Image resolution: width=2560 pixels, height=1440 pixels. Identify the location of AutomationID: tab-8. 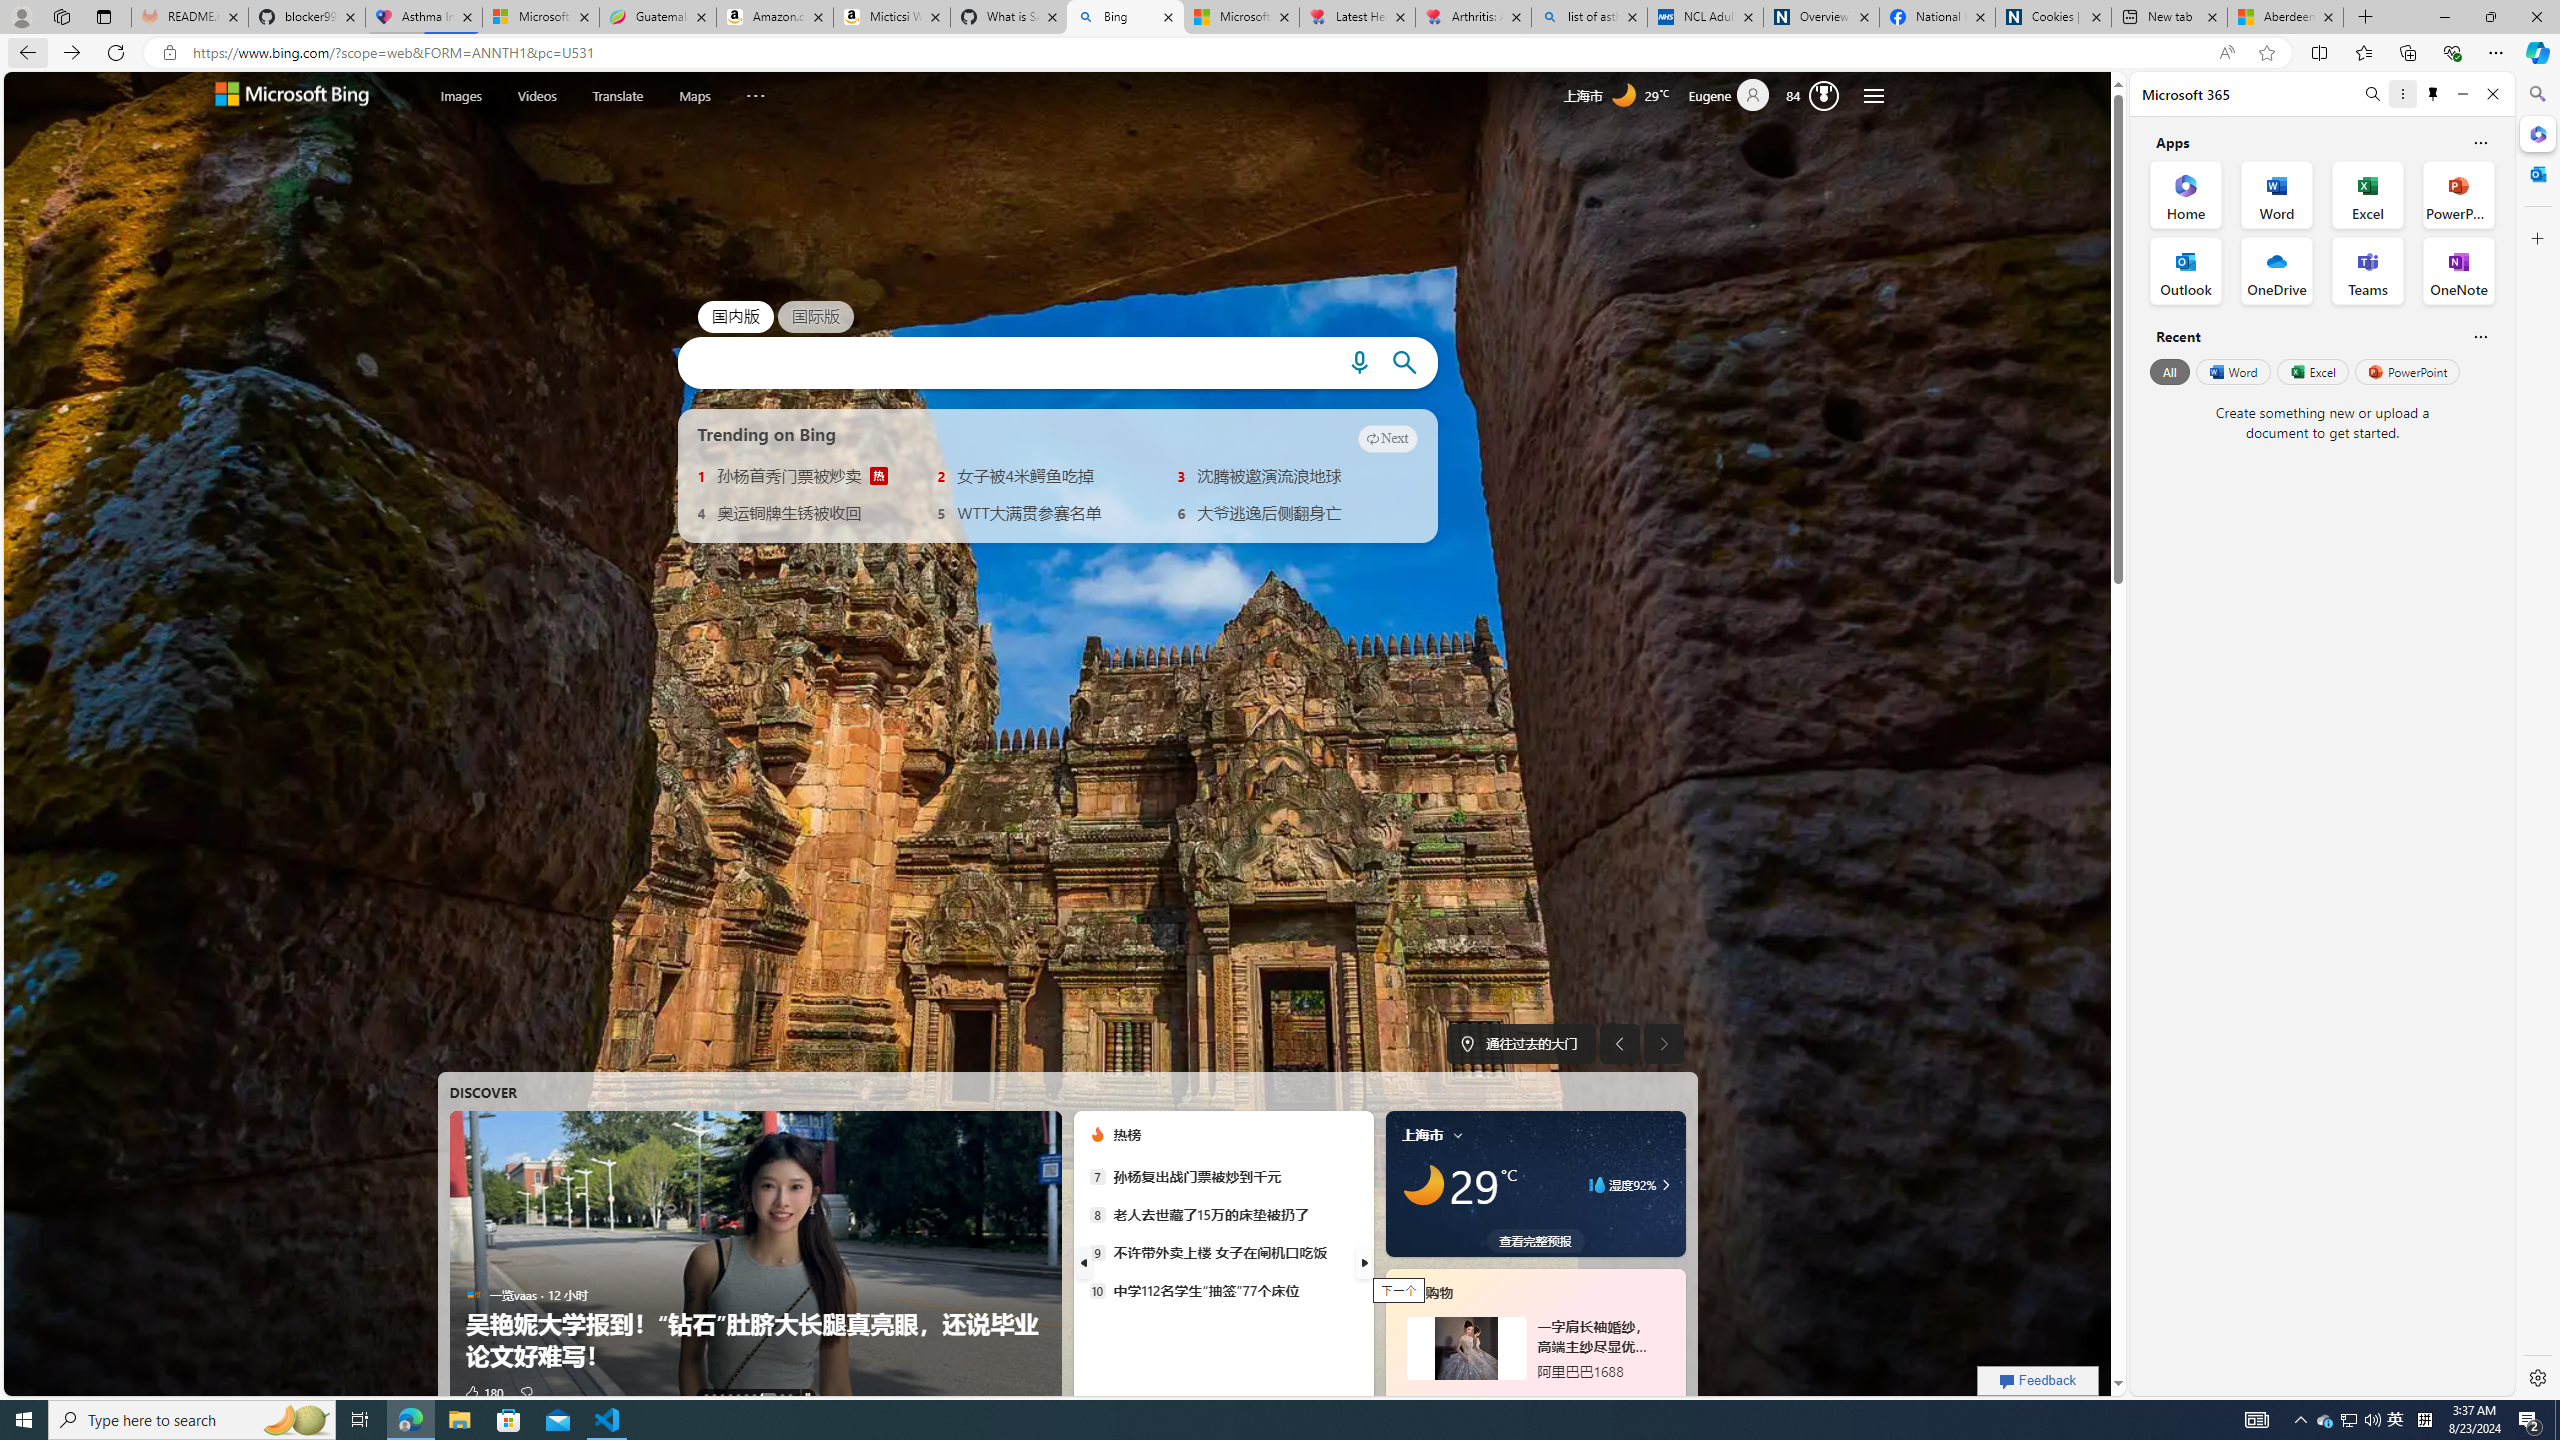
(782, 1396).